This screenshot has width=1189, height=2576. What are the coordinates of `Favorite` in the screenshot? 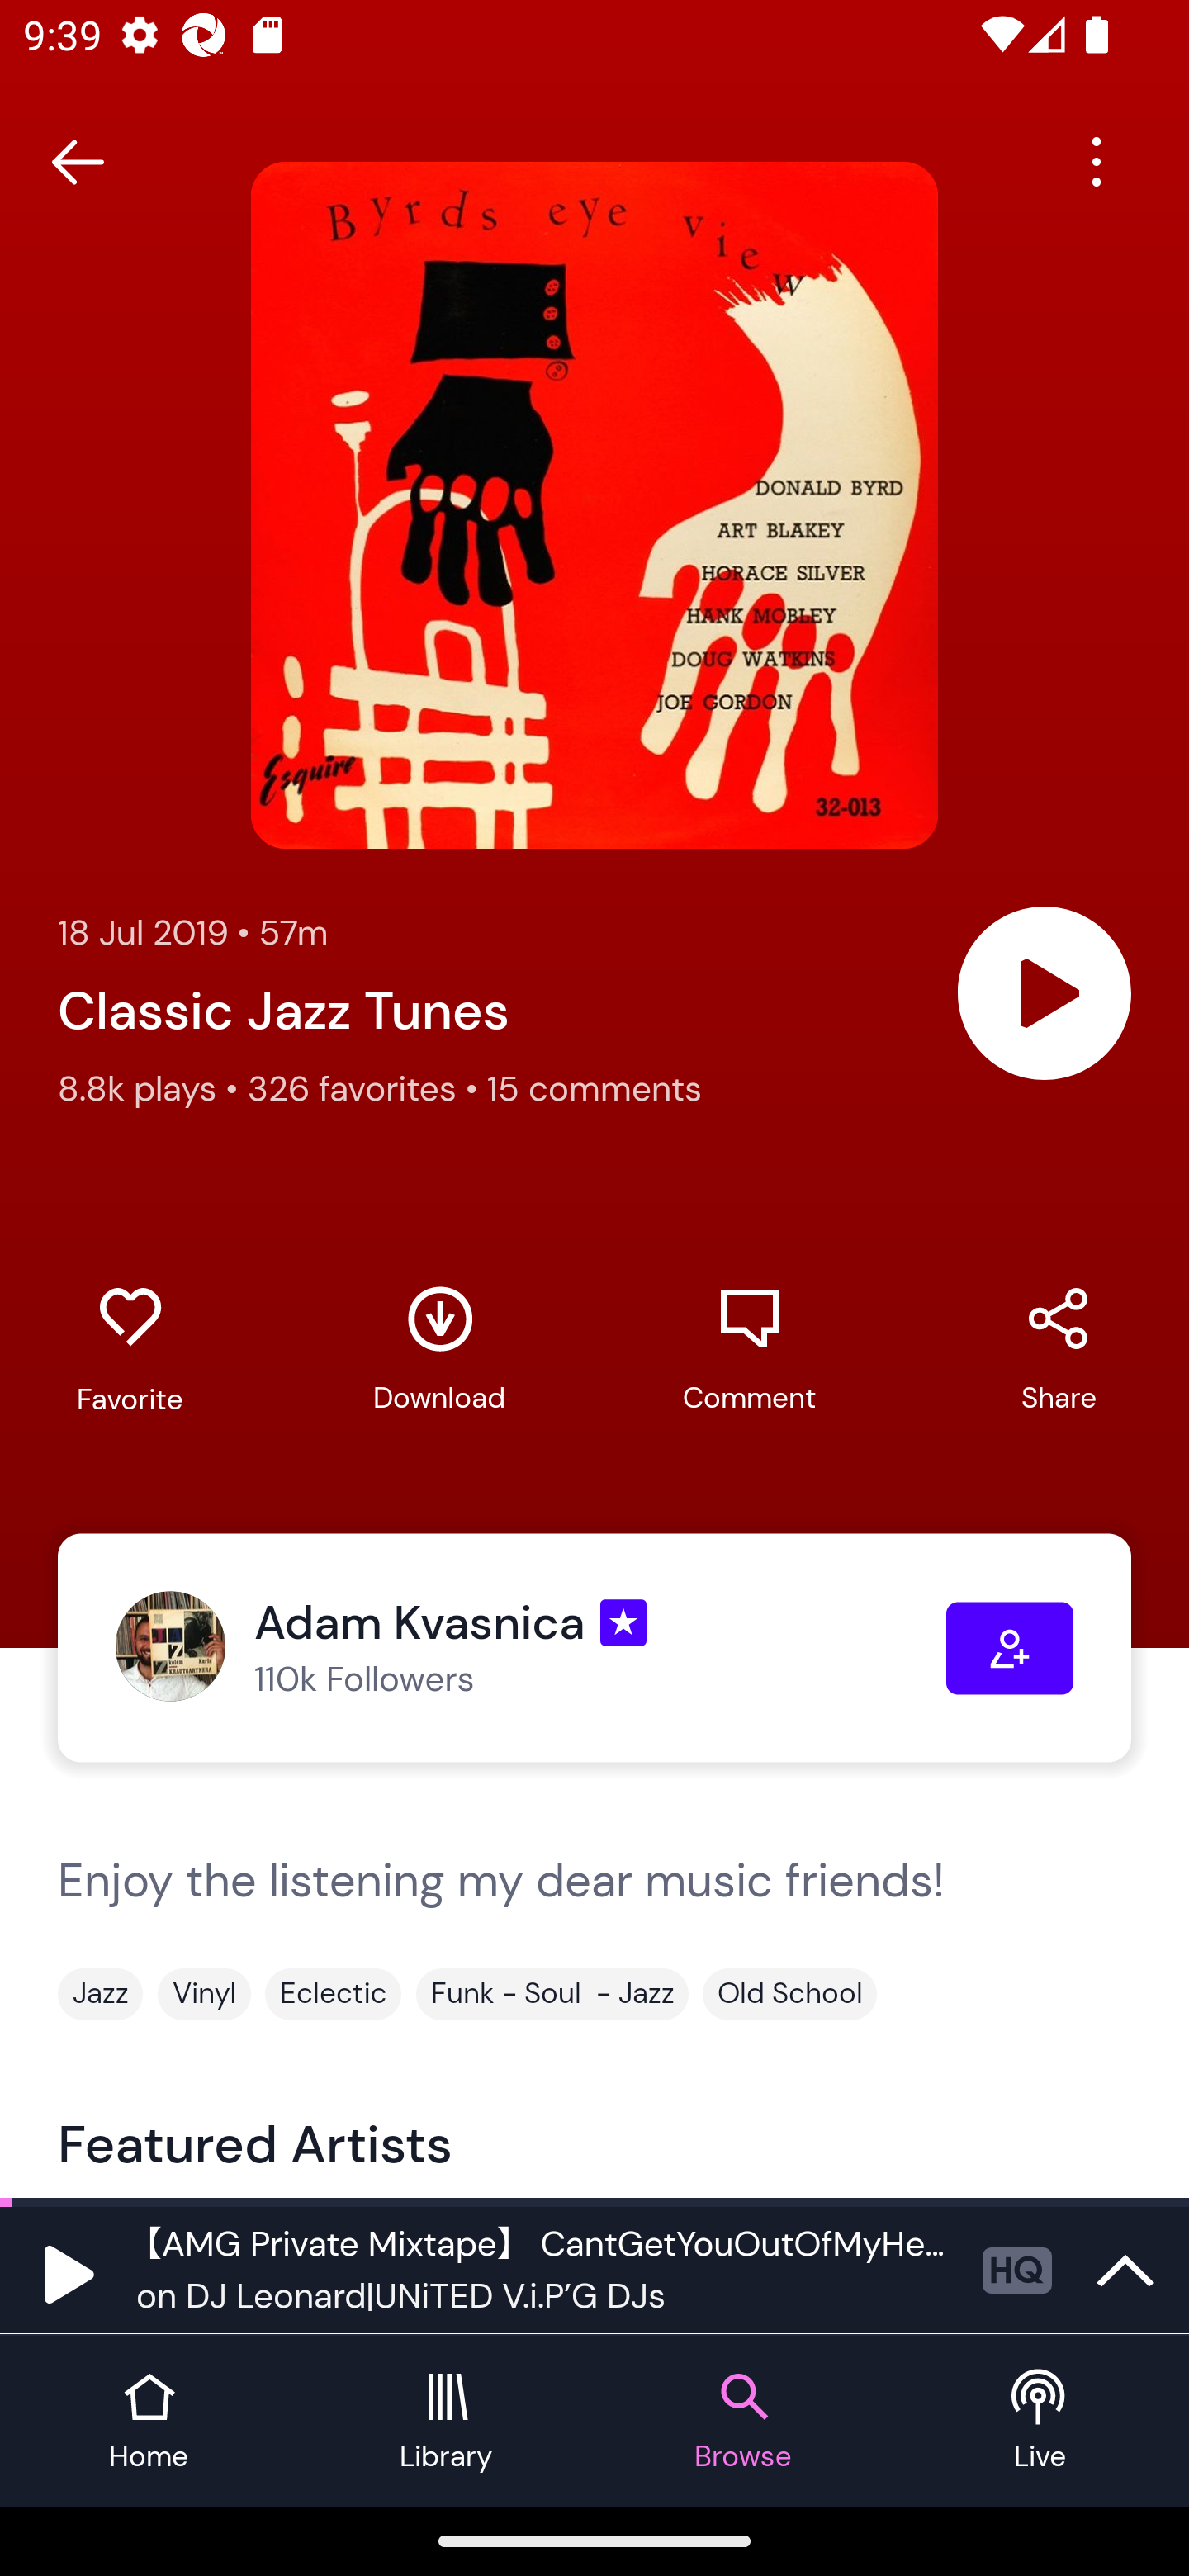 It's located at (130, 1351).